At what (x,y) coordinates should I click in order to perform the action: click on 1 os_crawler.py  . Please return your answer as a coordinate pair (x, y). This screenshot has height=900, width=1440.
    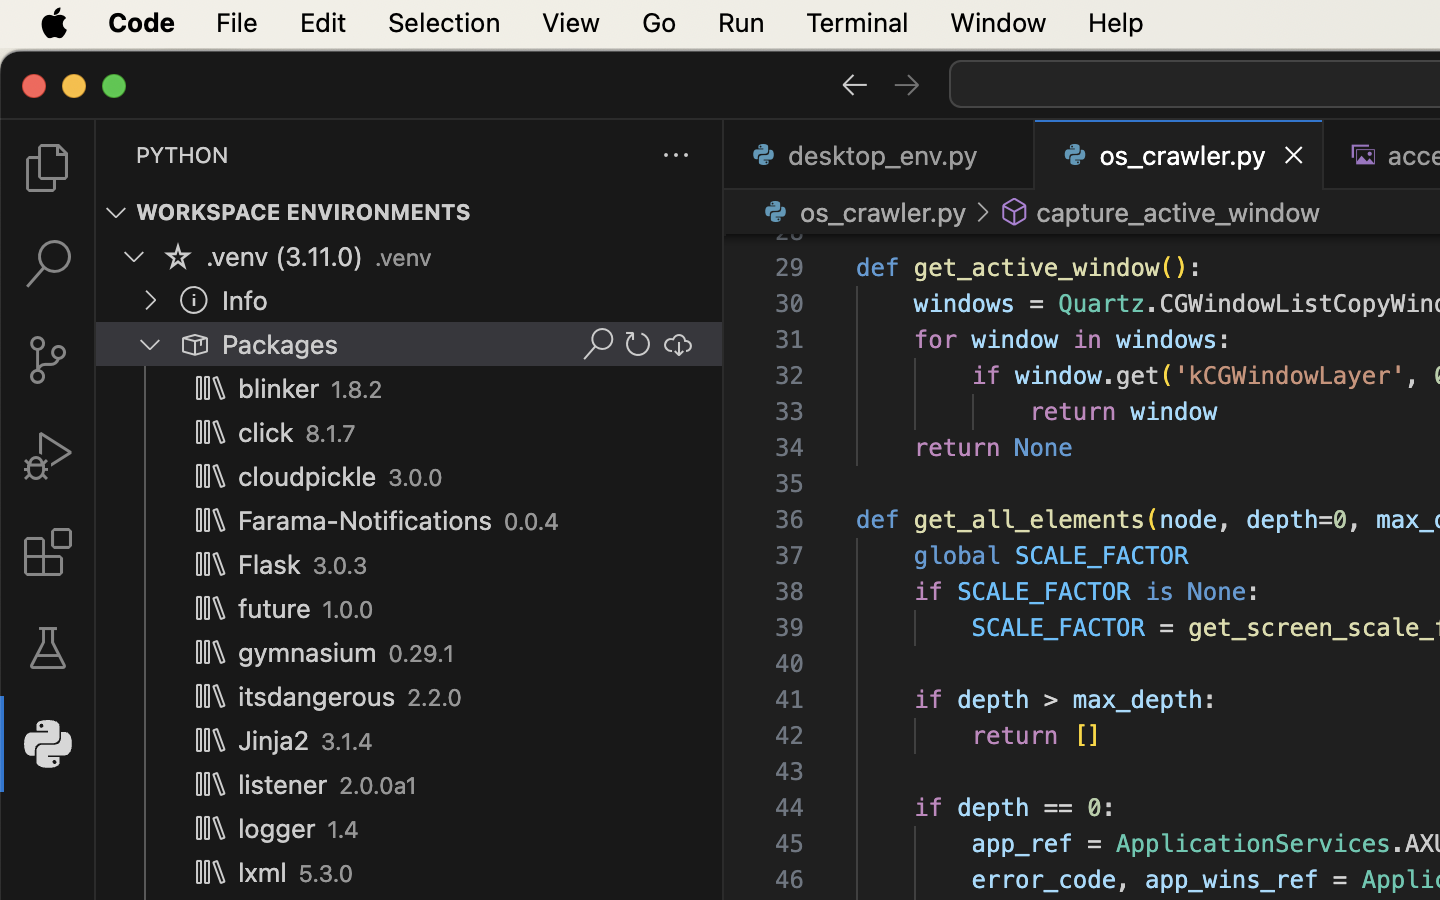
    Looking at the image, I should click on (1180, 155).